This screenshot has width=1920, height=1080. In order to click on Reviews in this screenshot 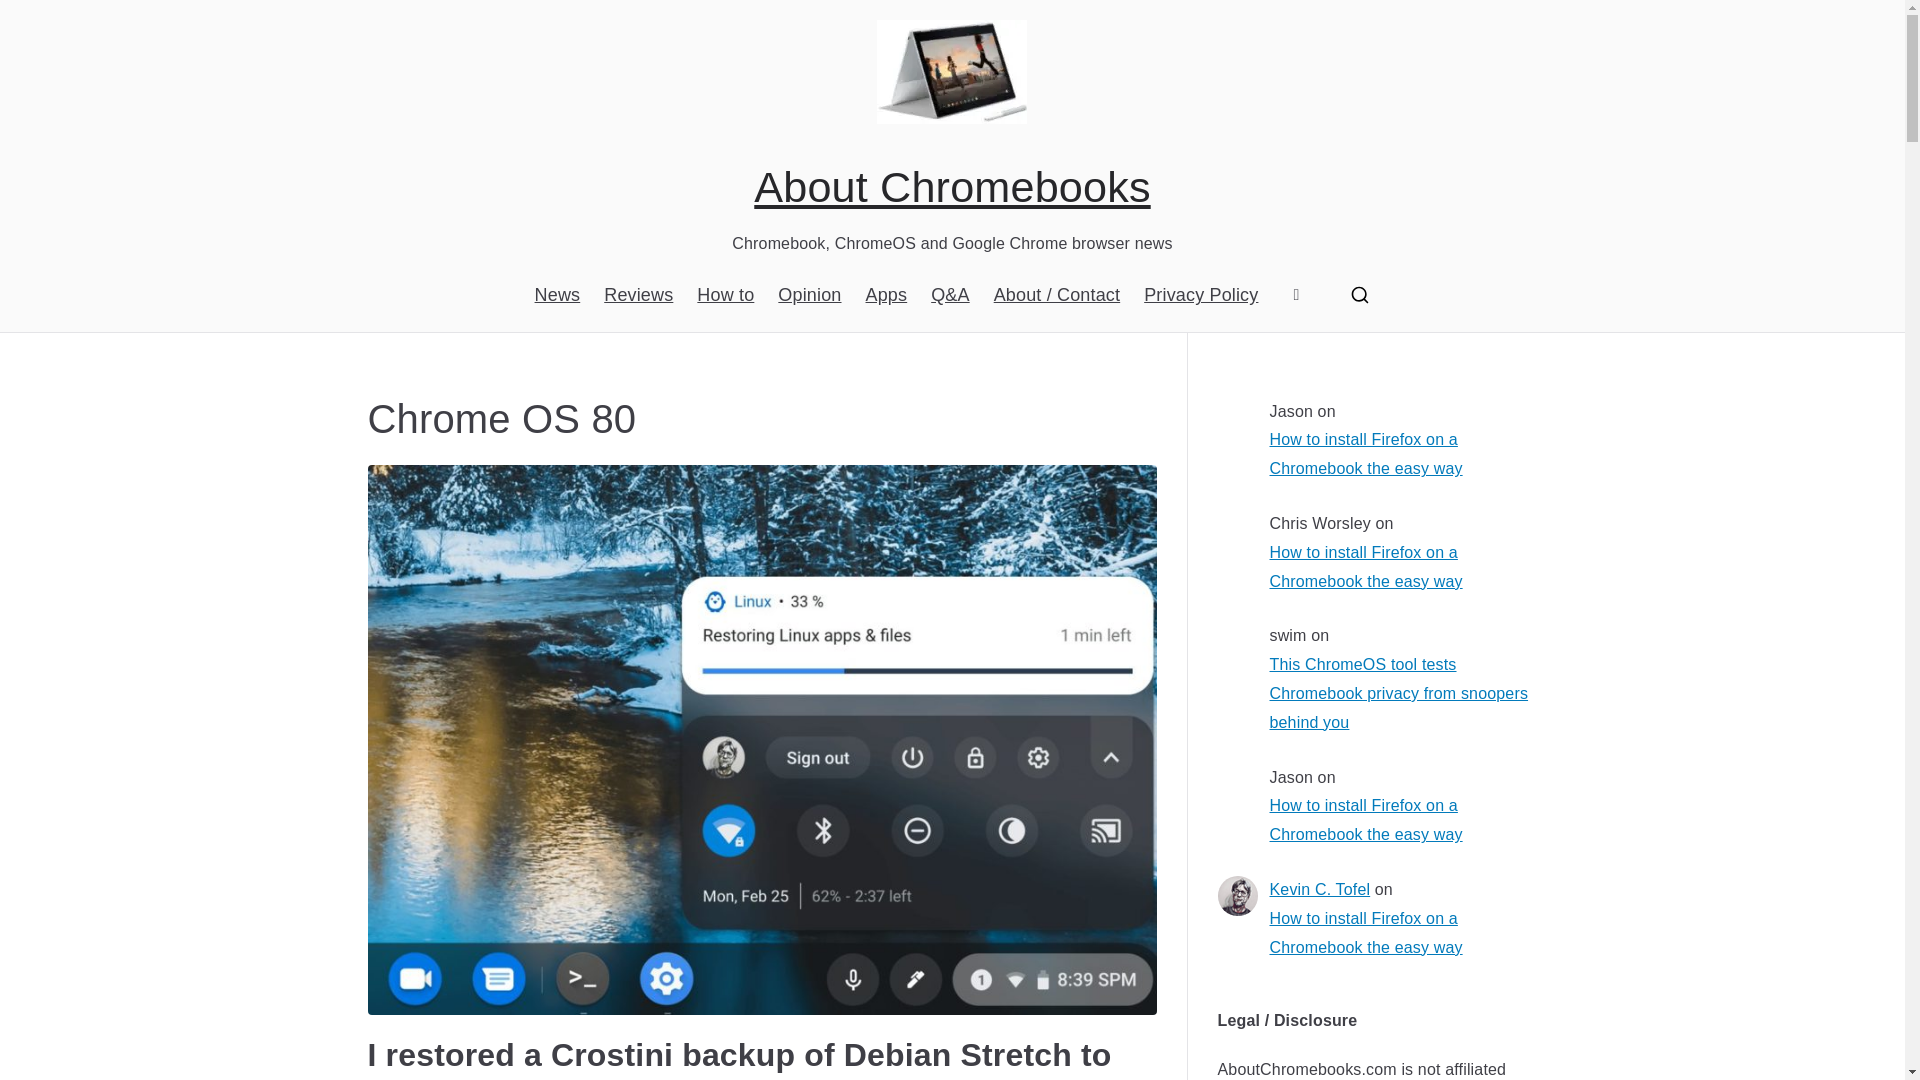, I will do `click(638, 294)`.